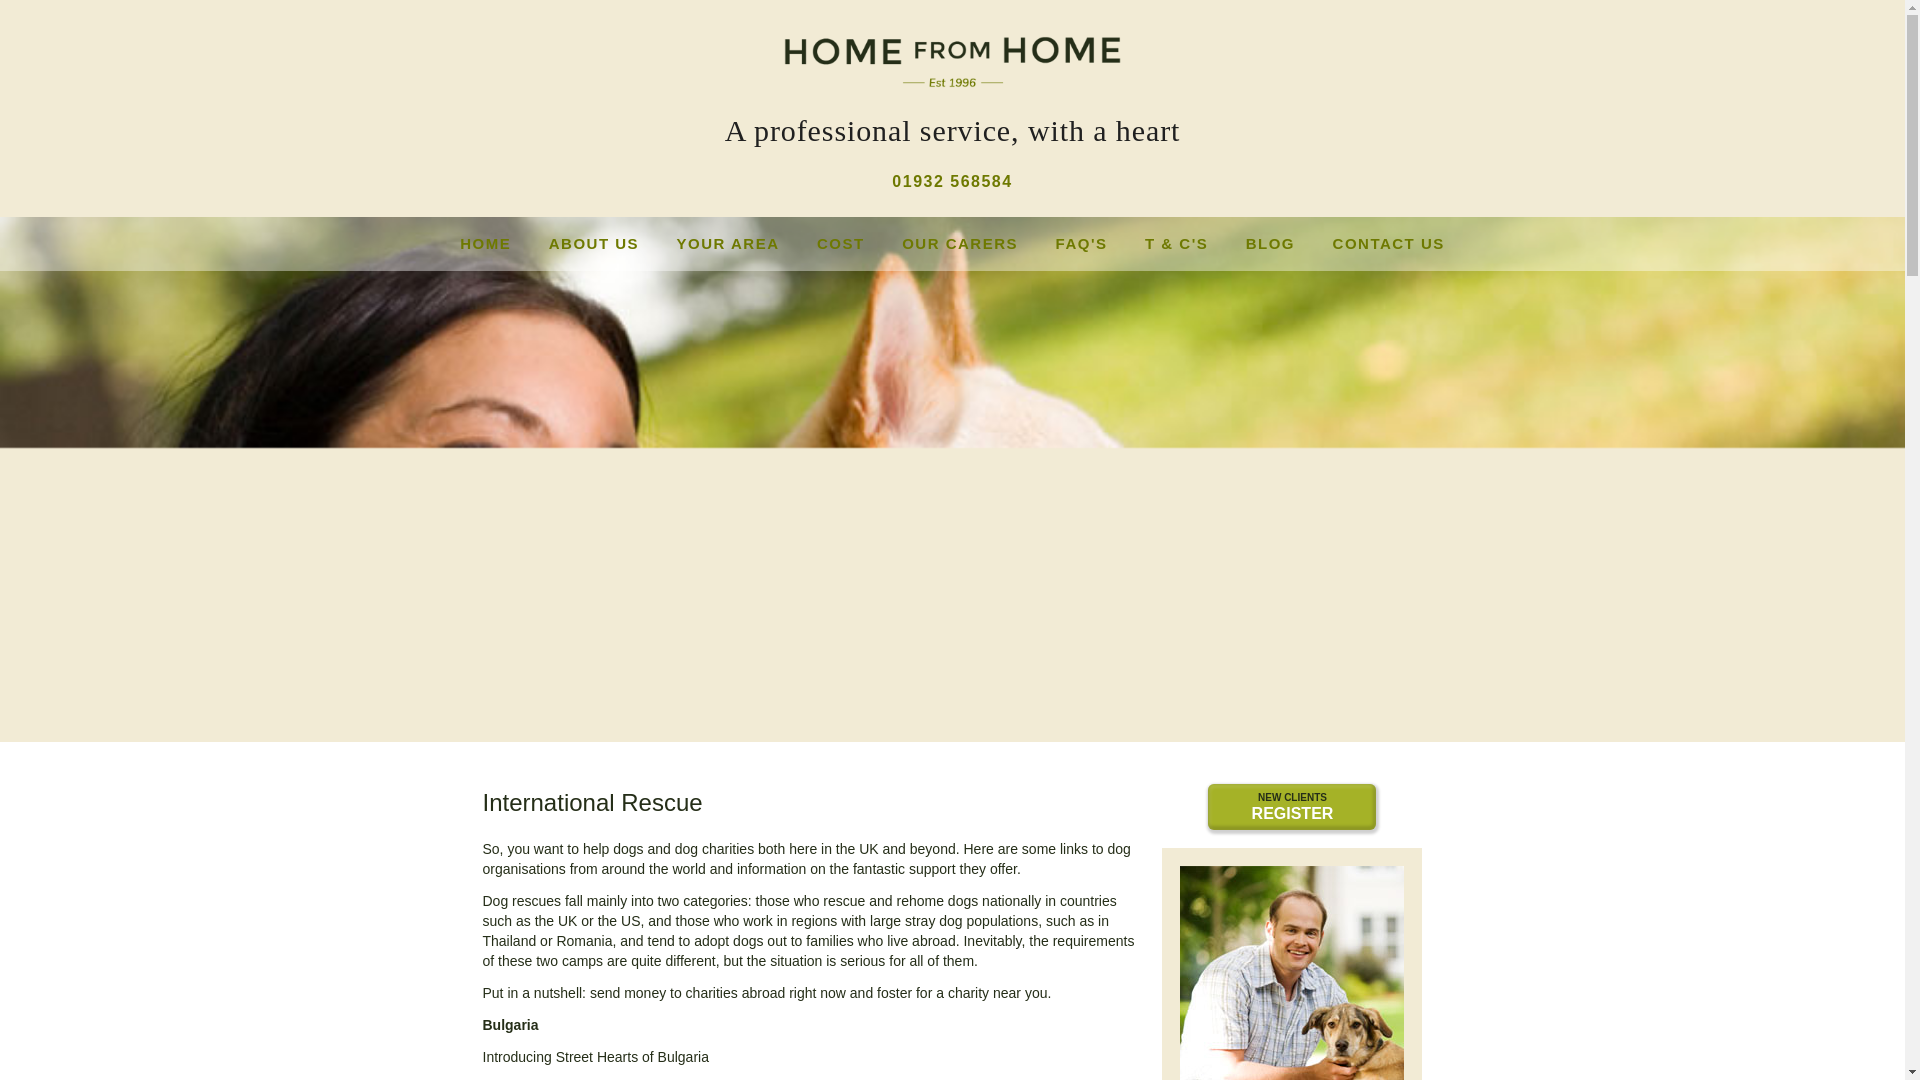 The height and width of the screenshot is (1080, 1920). Describe the element at coordinates (1292, 807) in the screenshot. I see `CONTACT US` at that location.